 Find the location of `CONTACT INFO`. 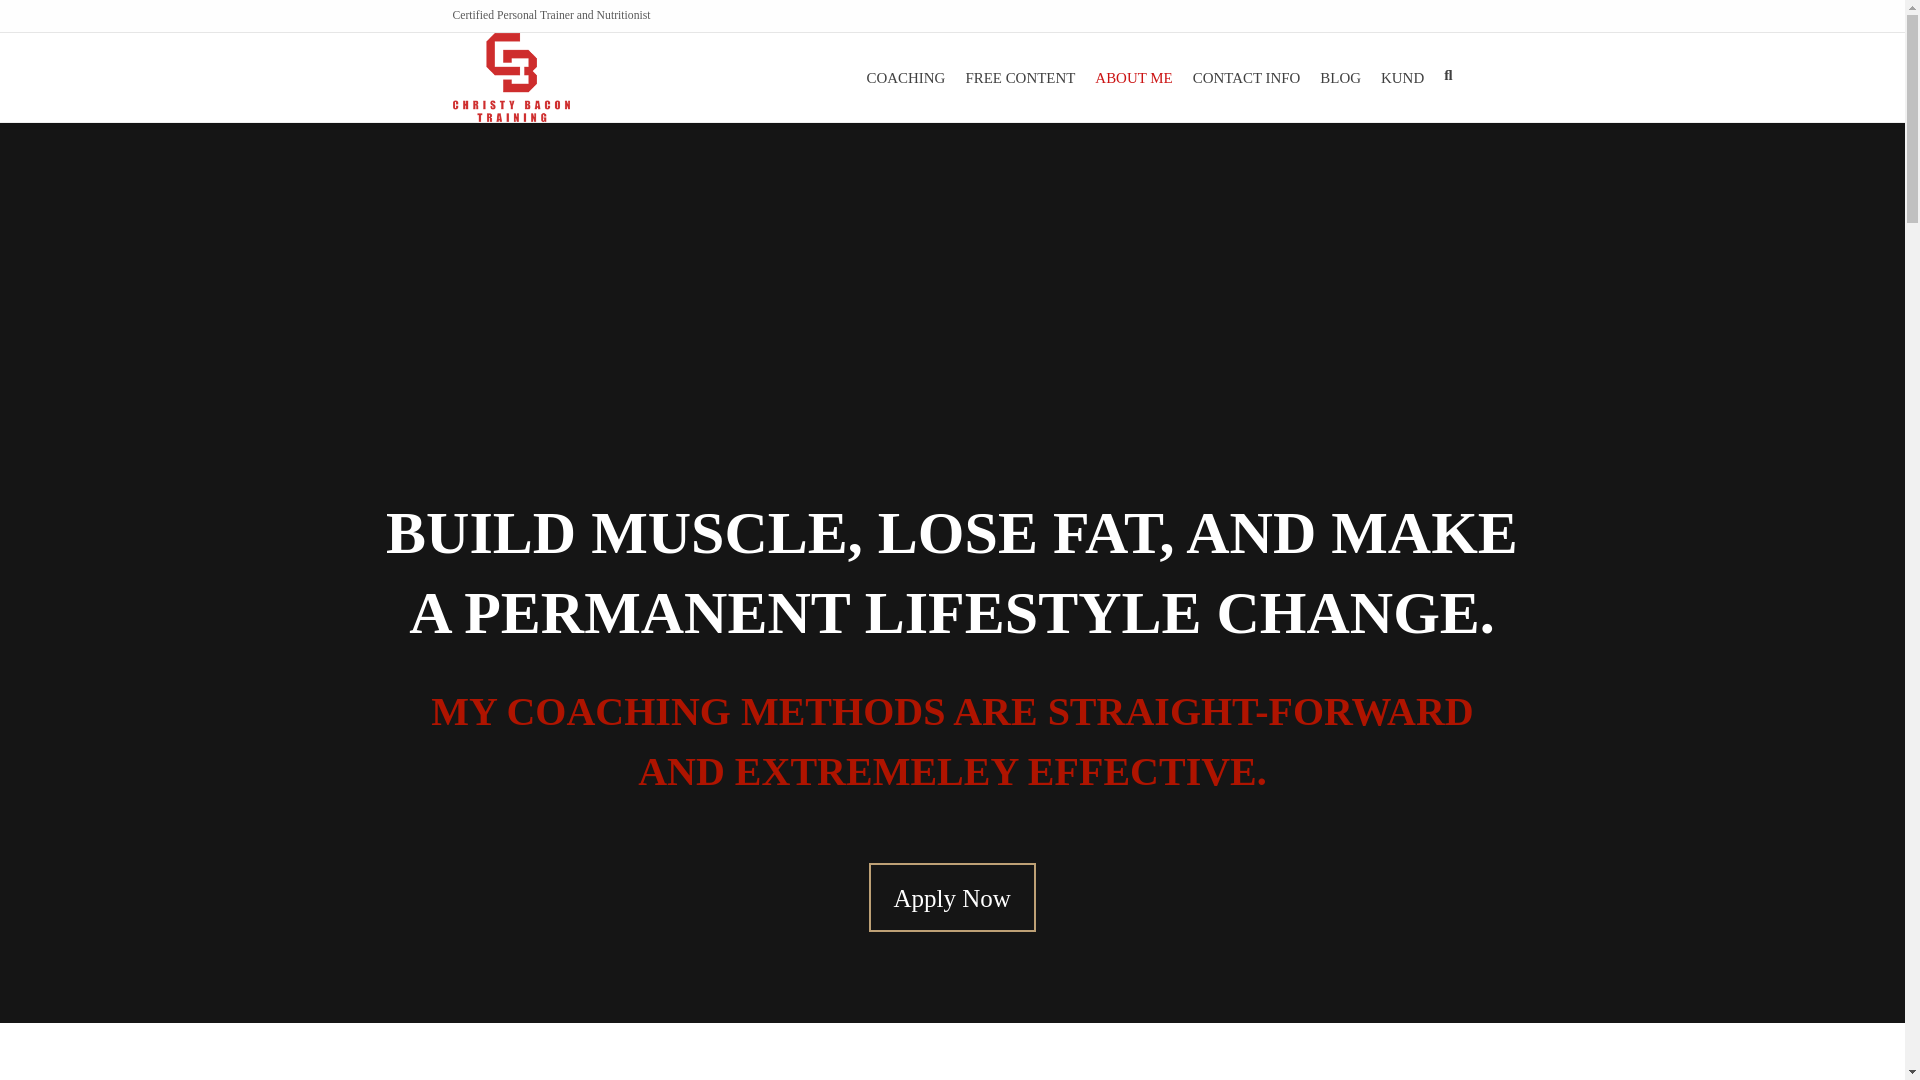

CONTACT INFO is located at coordinates (1246, 78).